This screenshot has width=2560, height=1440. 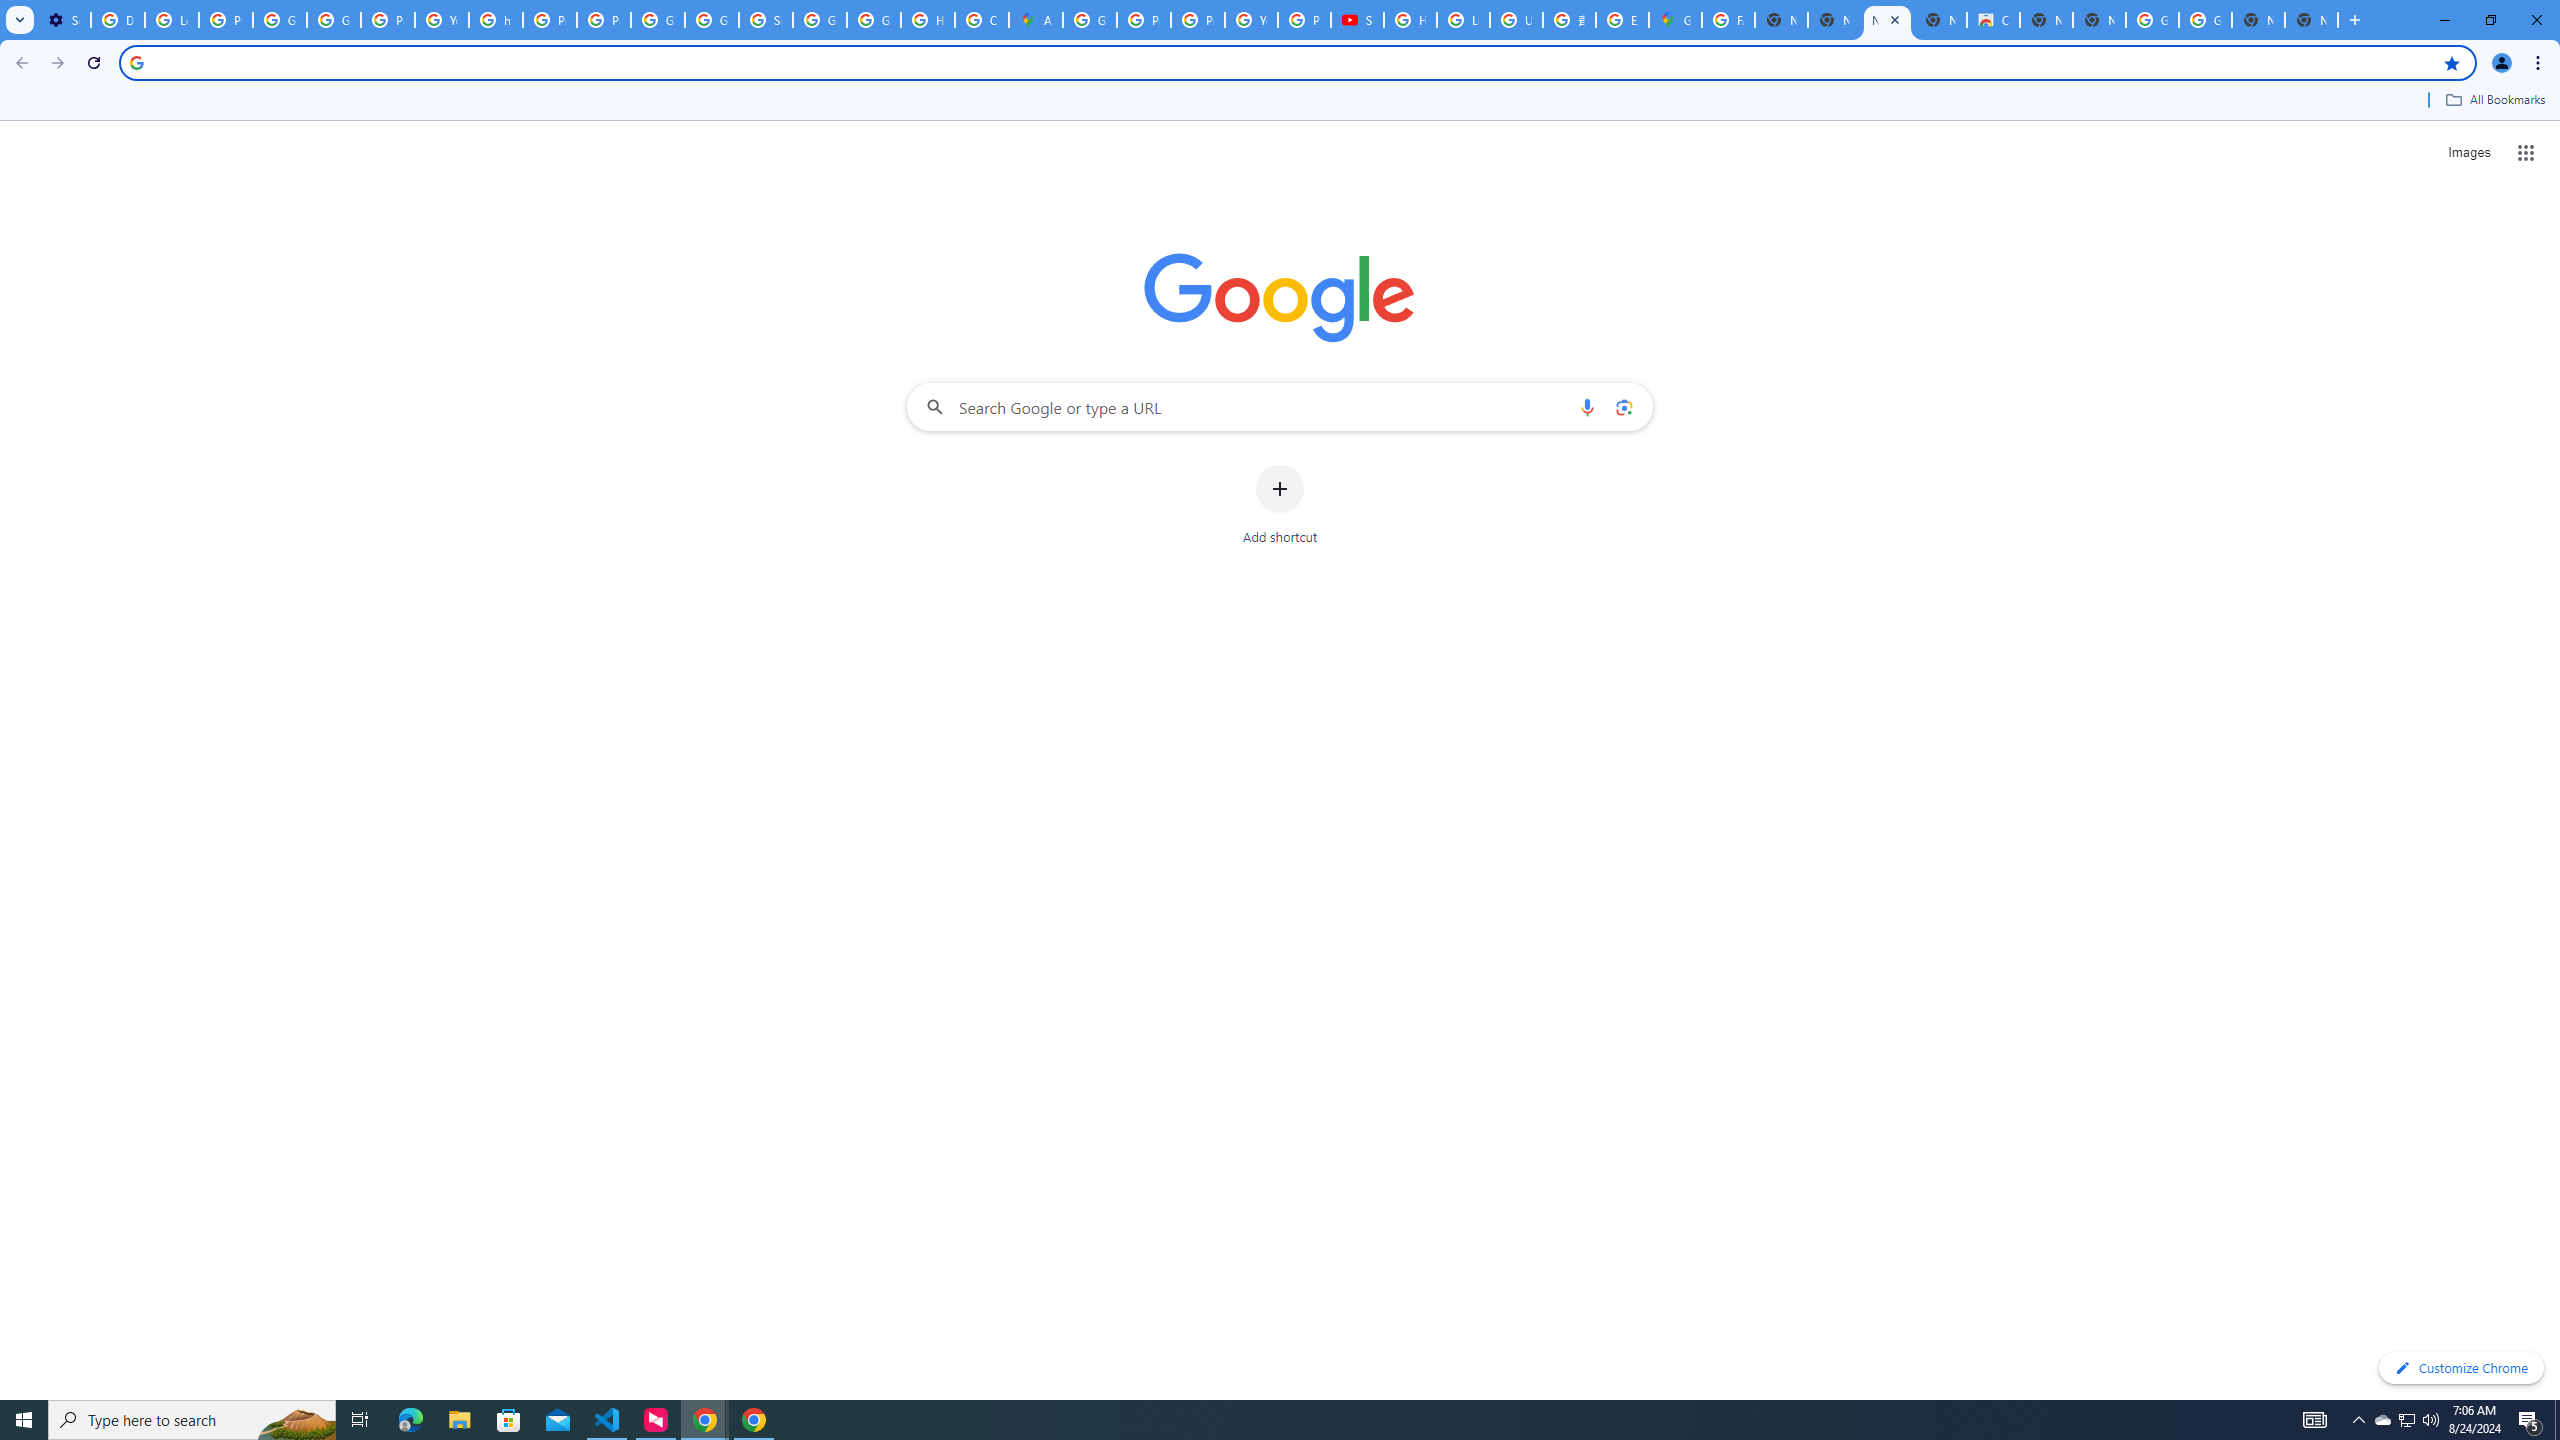 What do you see at coordinates (1994, 20) in the screenshot?
I see `Chrome Web Store` at bounding box center [1994, 20].